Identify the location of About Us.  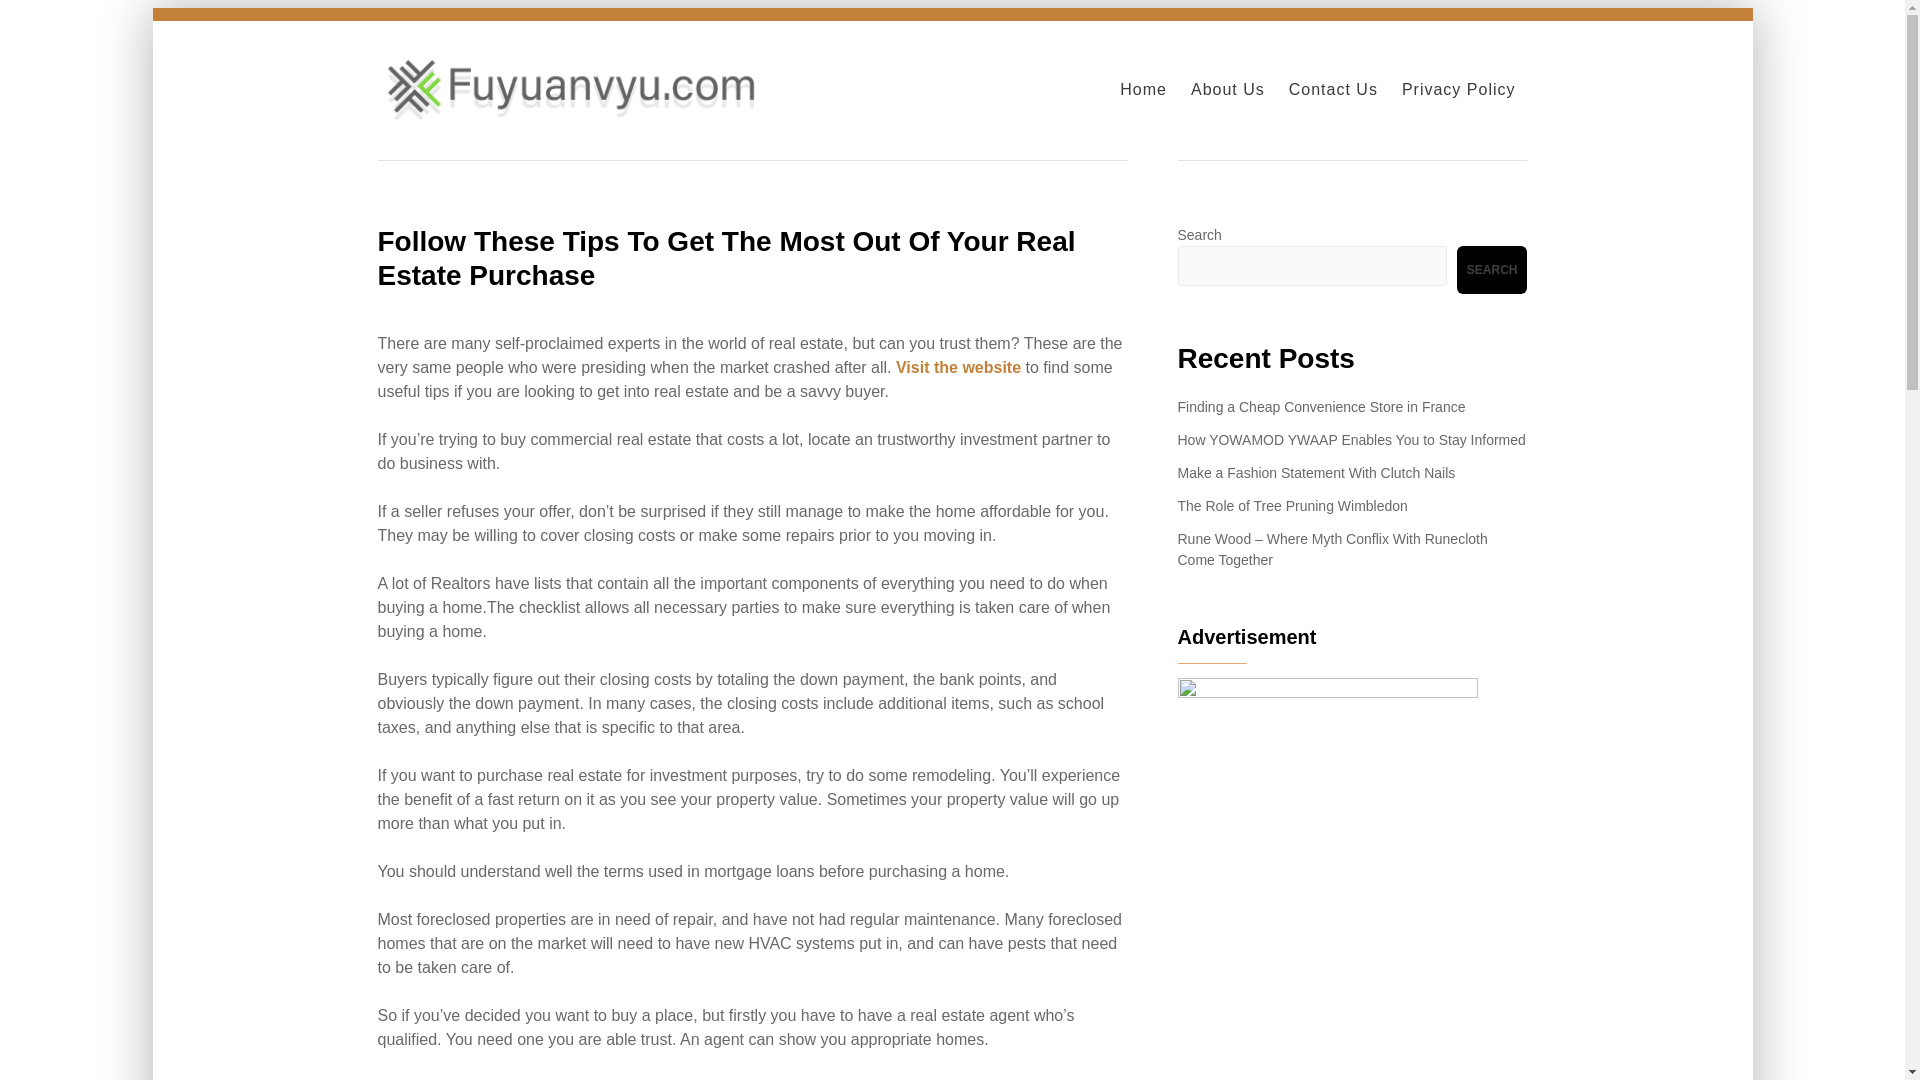
(1228, 90).